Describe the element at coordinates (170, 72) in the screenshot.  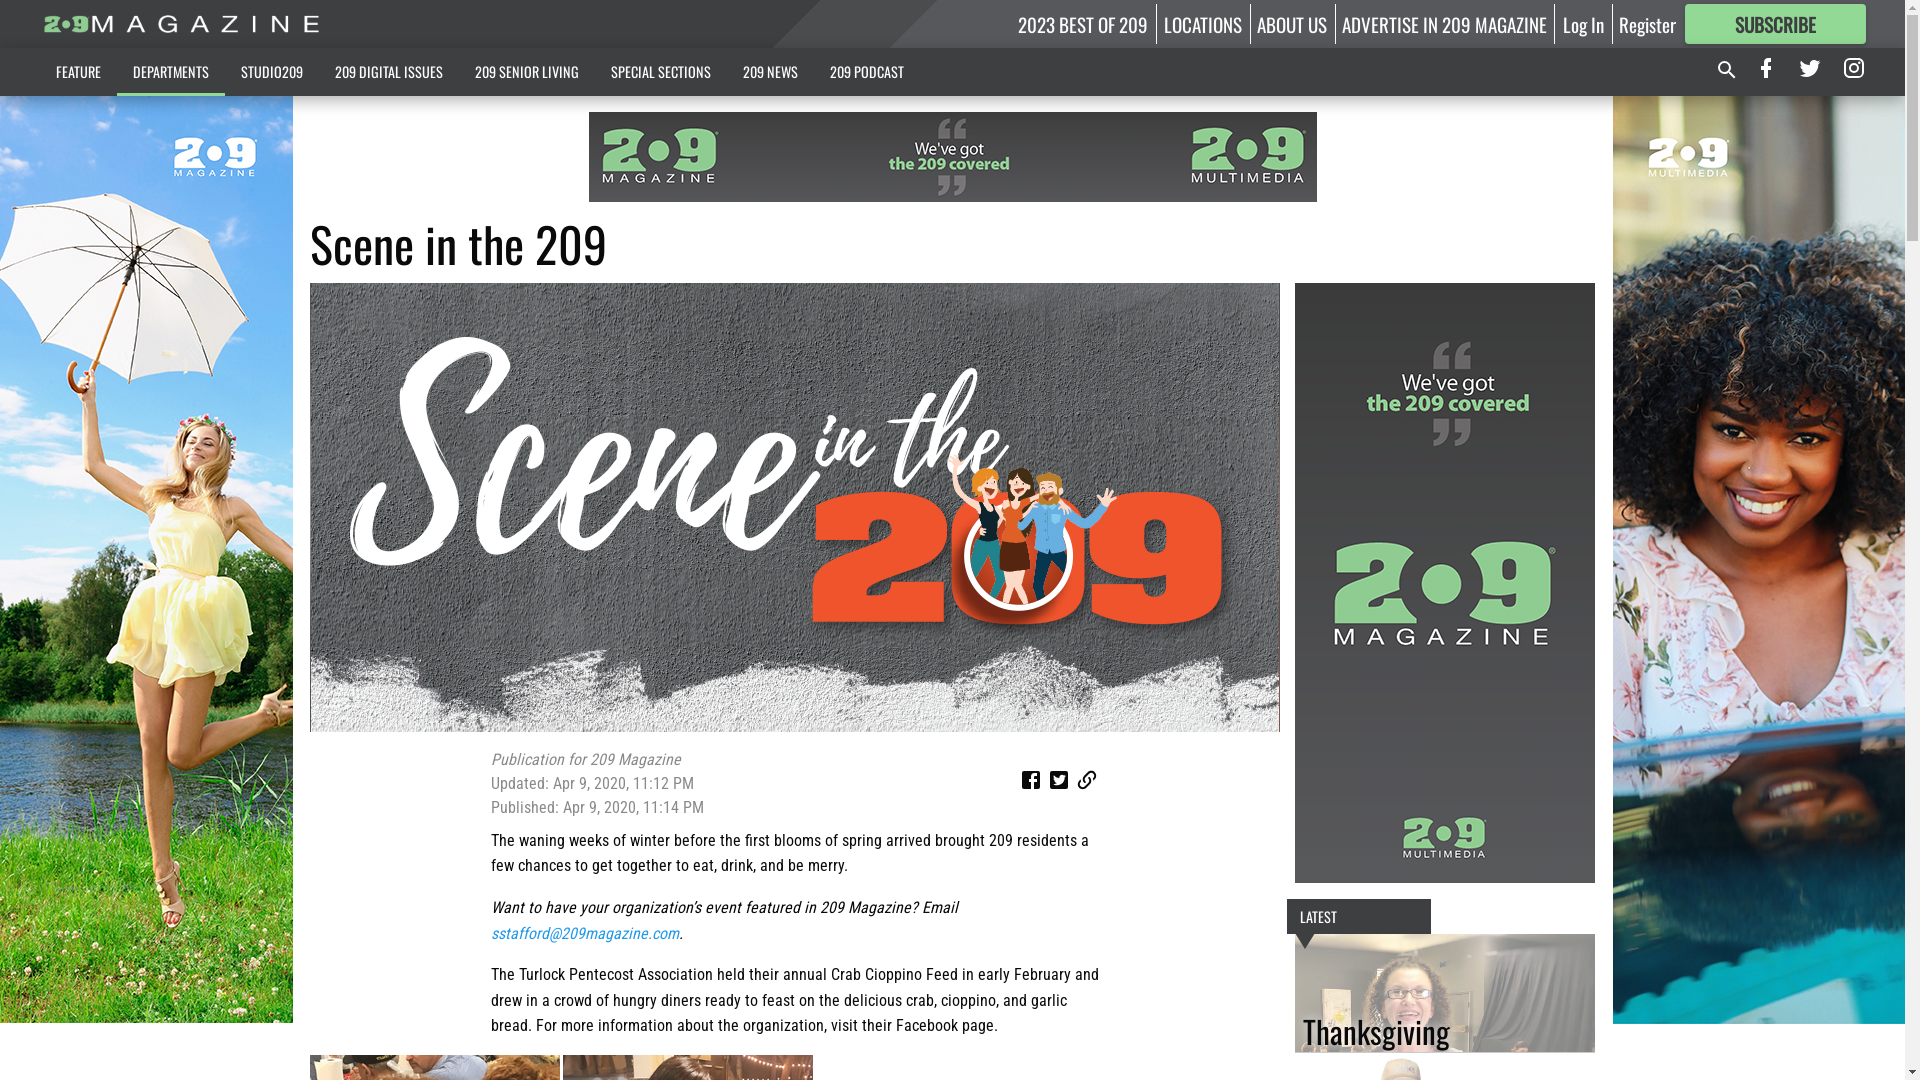
I see `DEPARTMENTS` at that location.